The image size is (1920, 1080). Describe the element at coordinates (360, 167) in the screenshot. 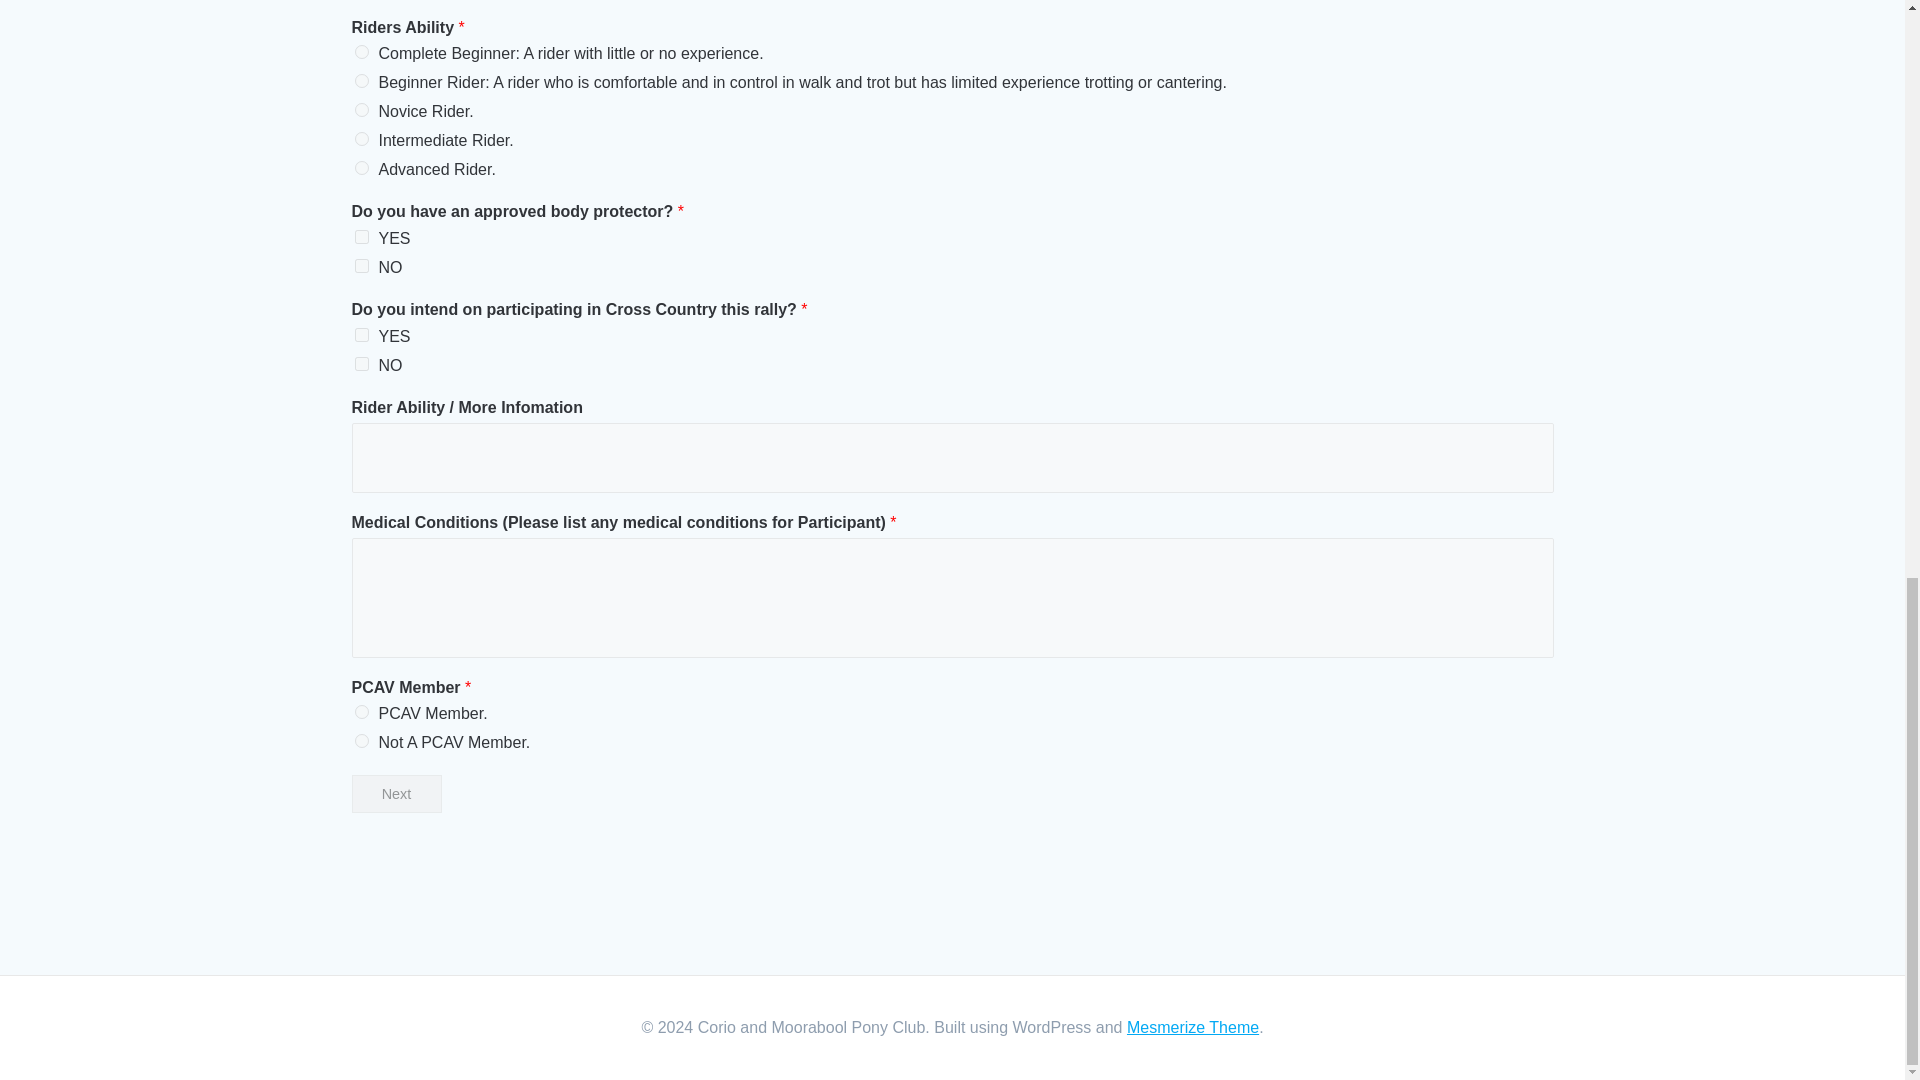

I see `Advanced Rider.` at that location.